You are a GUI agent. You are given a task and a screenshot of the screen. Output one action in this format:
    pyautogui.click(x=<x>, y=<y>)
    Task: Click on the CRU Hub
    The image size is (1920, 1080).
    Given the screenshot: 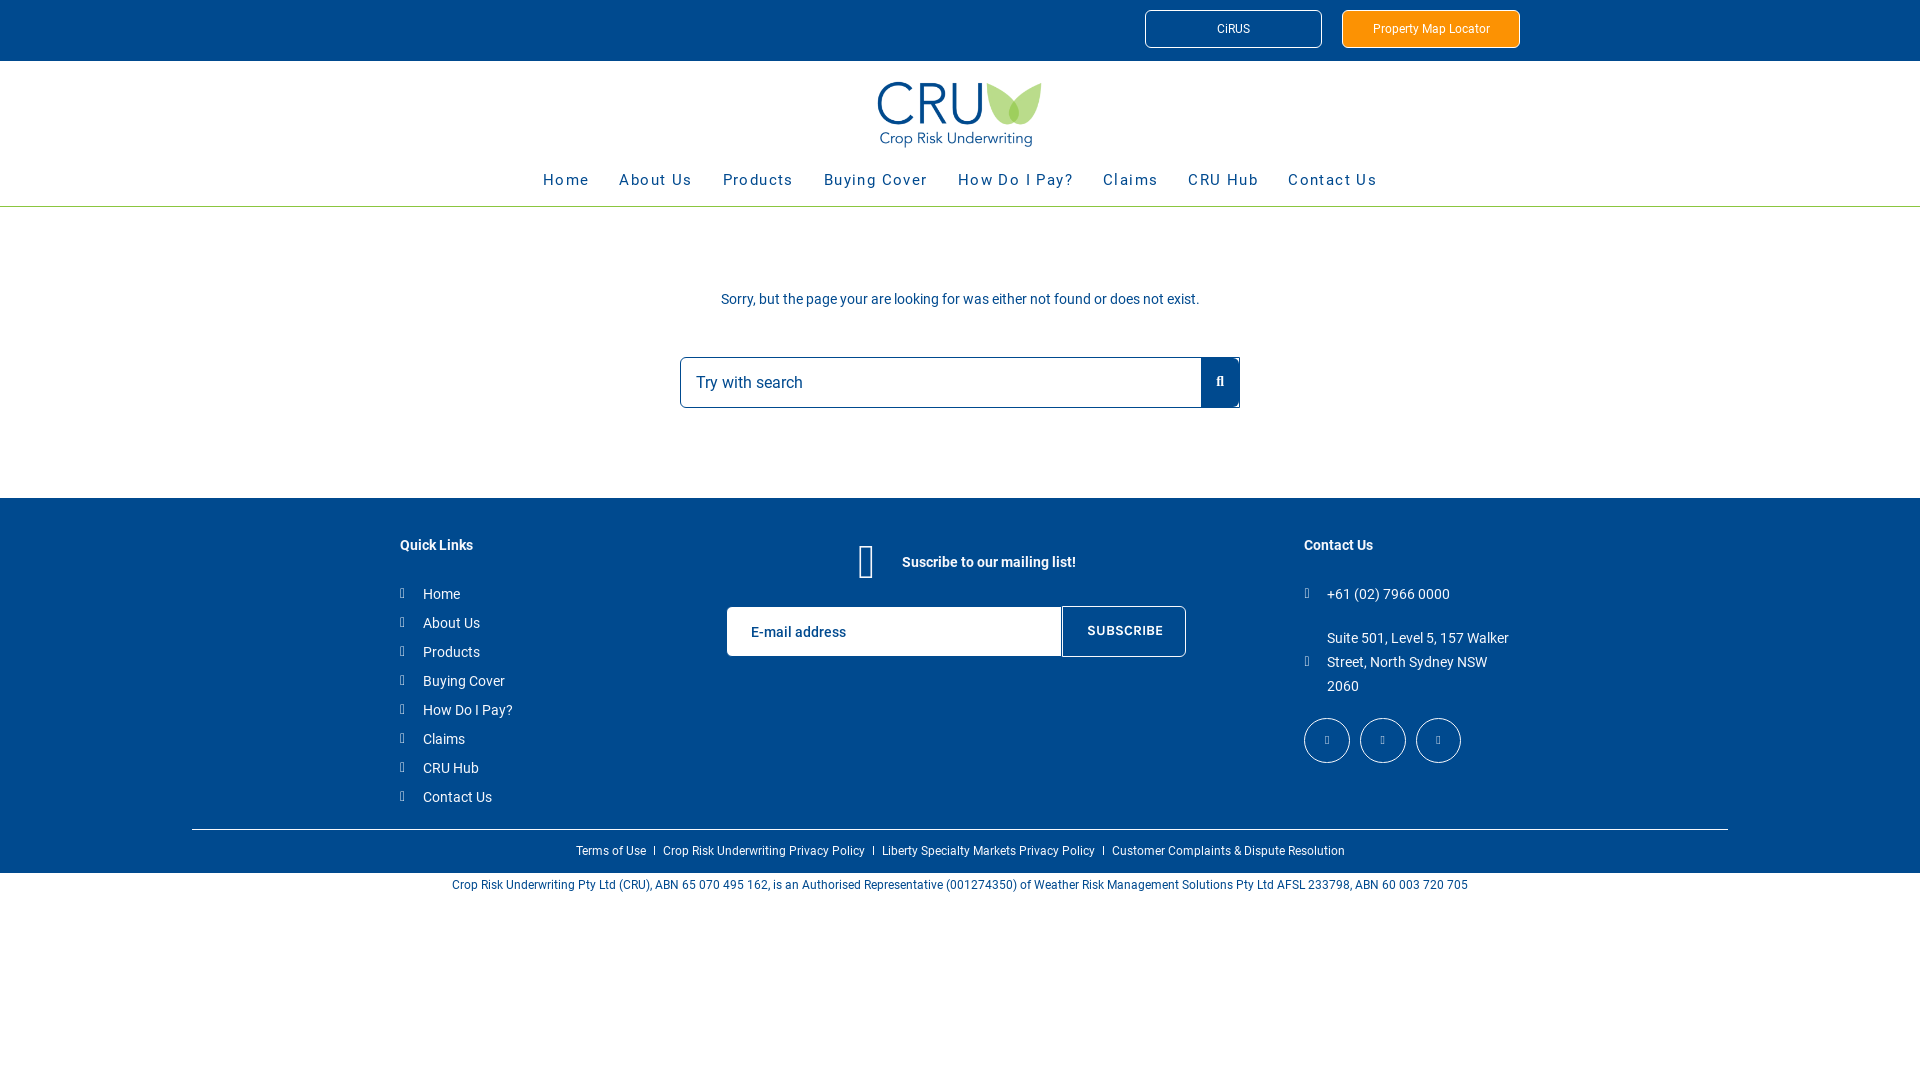 What is the action you would take?
    pyautogui.click(x=1223, y=188)
    